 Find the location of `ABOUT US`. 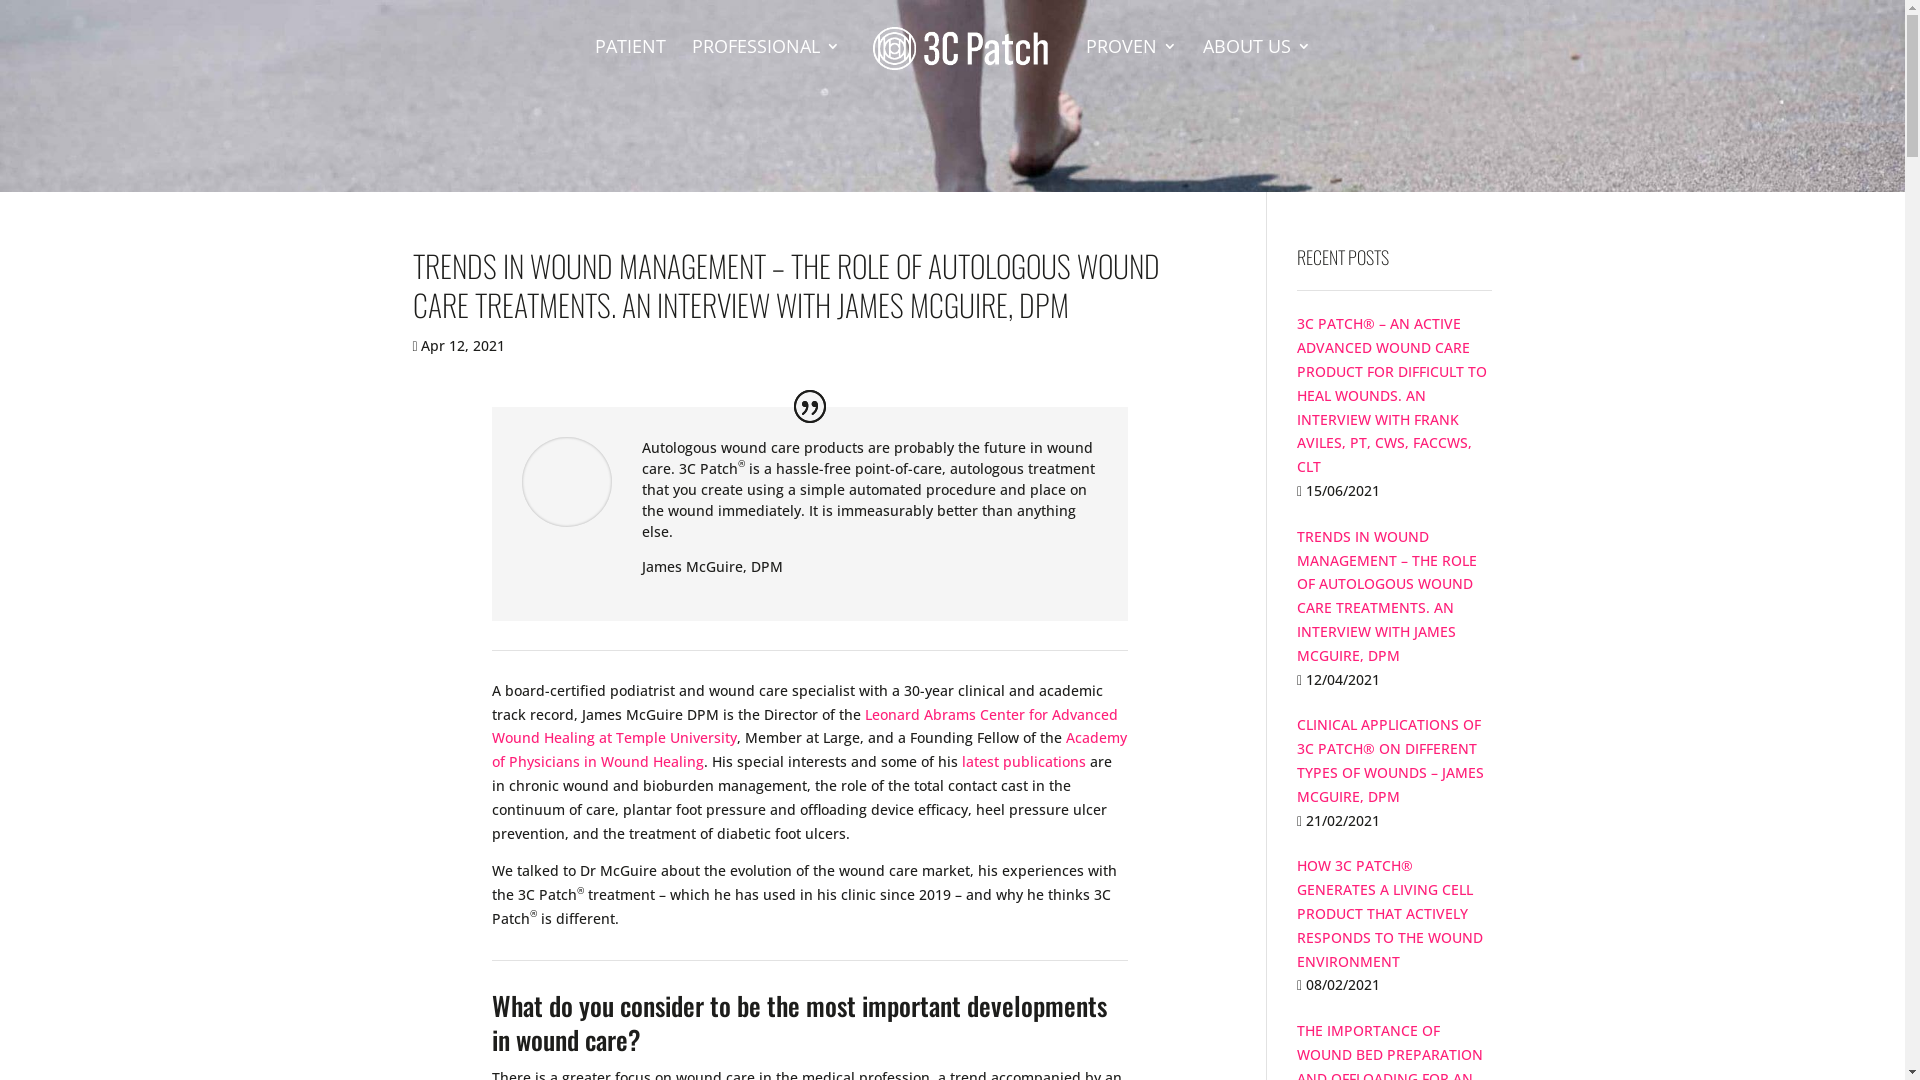

ABOUT US is located at coordinates (1256, 65).